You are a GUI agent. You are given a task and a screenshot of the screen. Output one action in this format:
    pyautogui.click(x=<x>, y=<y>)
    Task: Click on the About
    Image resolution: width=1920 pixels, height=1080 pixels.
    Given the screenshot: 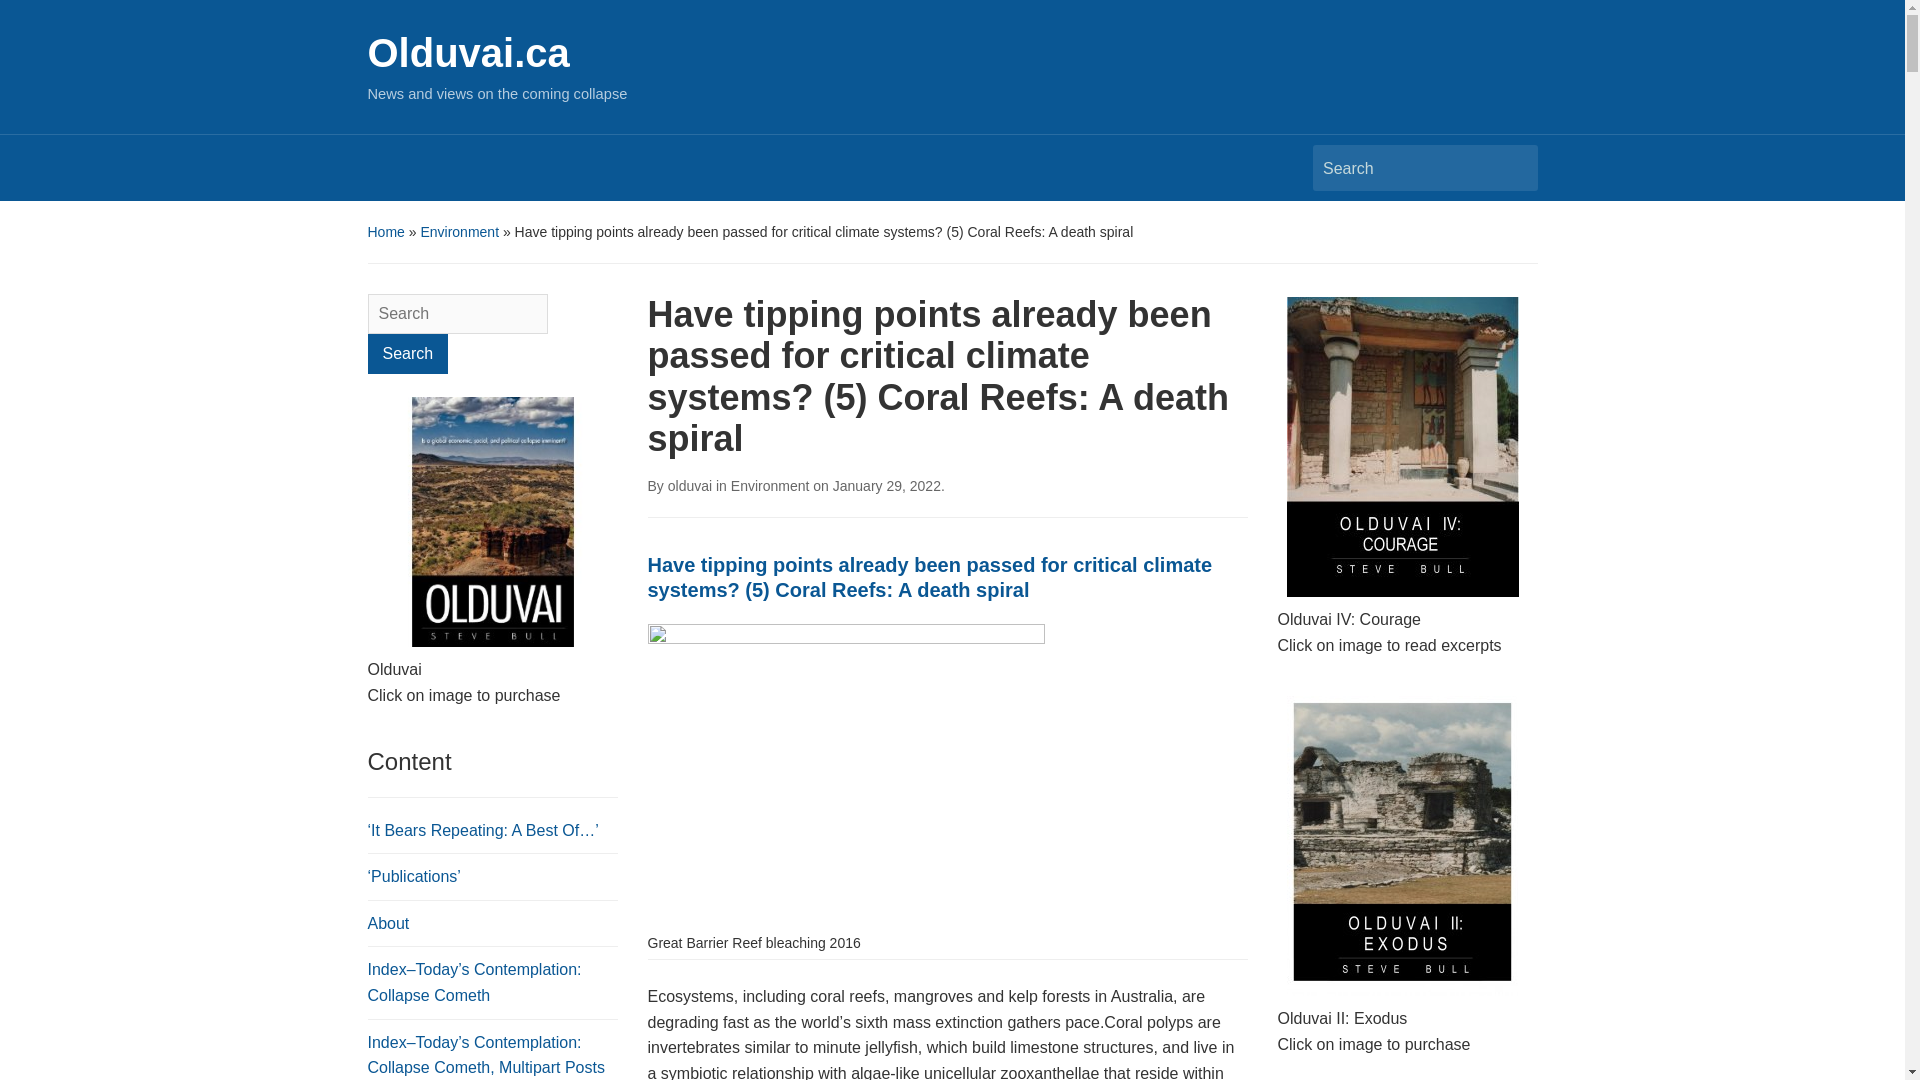 What is the action you would take?
    pyautogui.click(x=389, y=923)
    